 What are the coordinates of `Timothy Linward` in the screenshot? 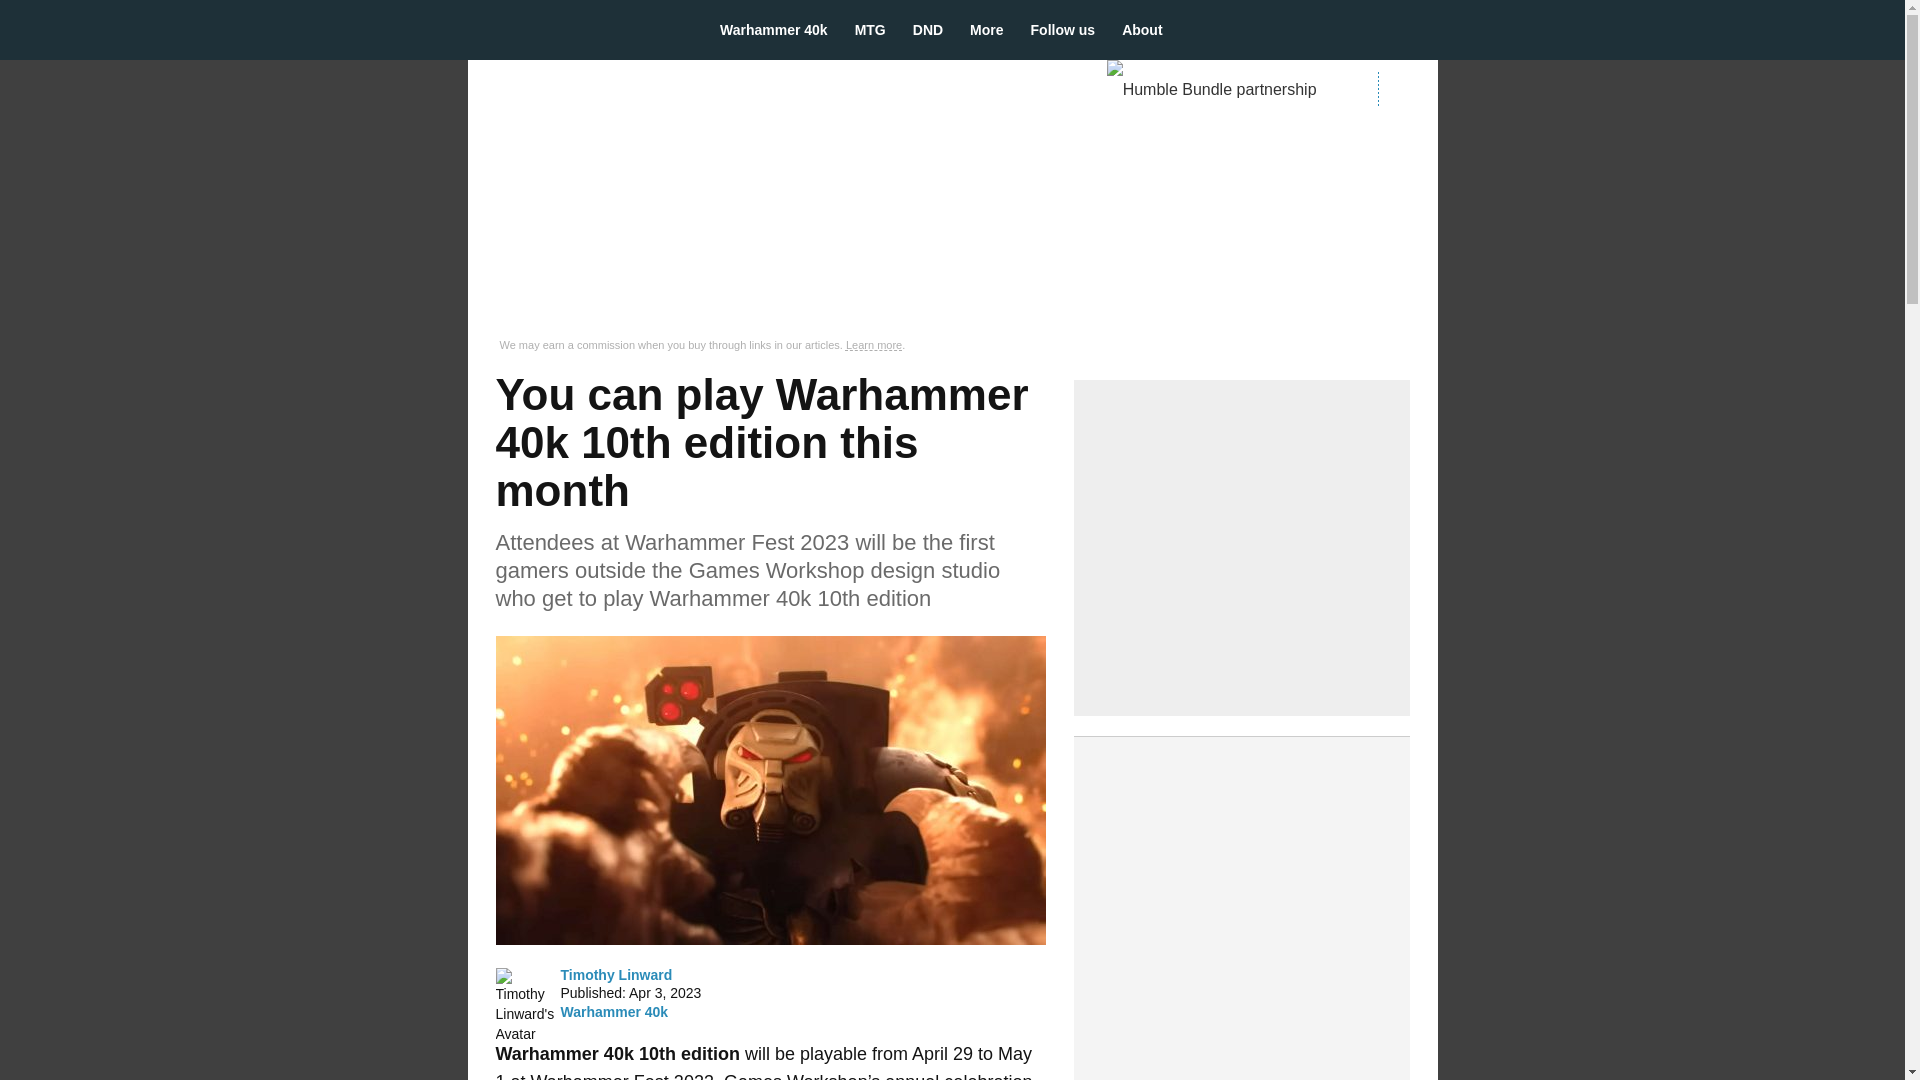 It's located at (616, 974).